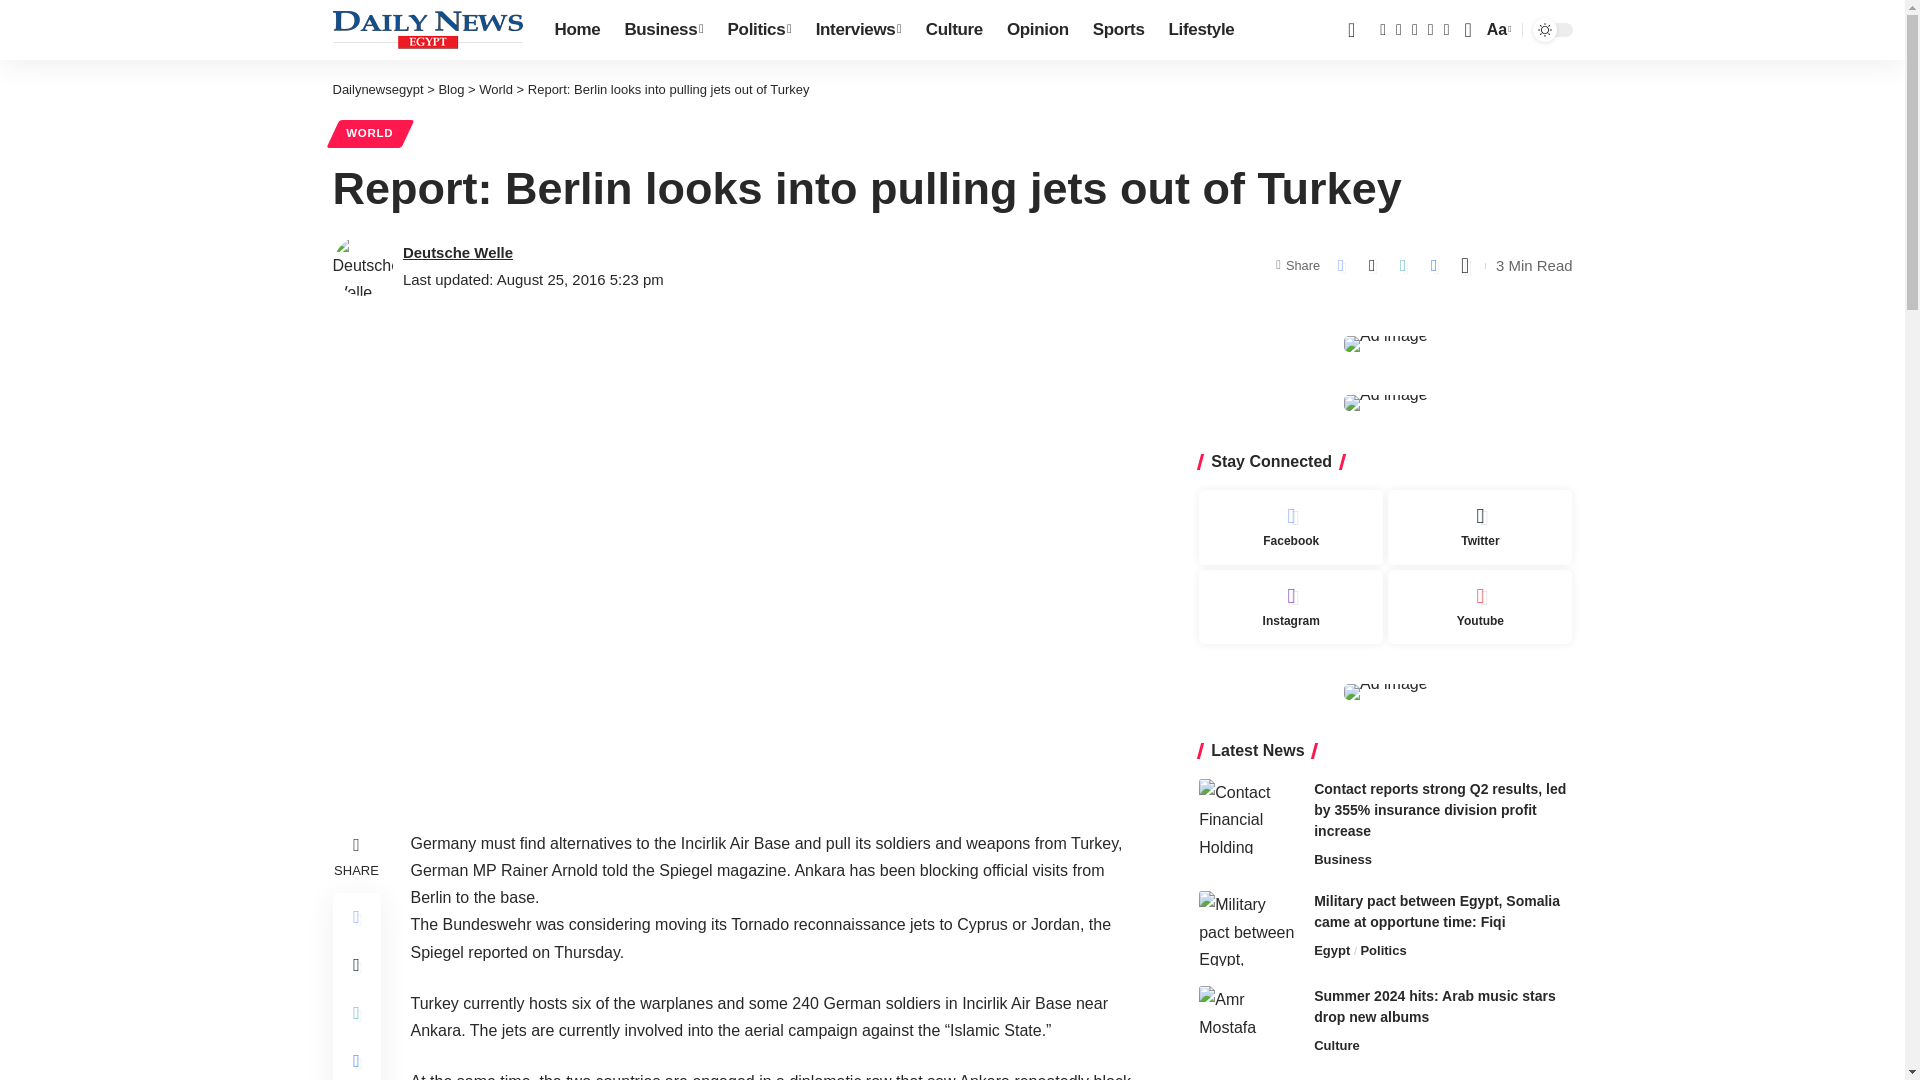 This screenshot has width=1920, height=1080. I want to click on Opinion, so click(1037, 30).